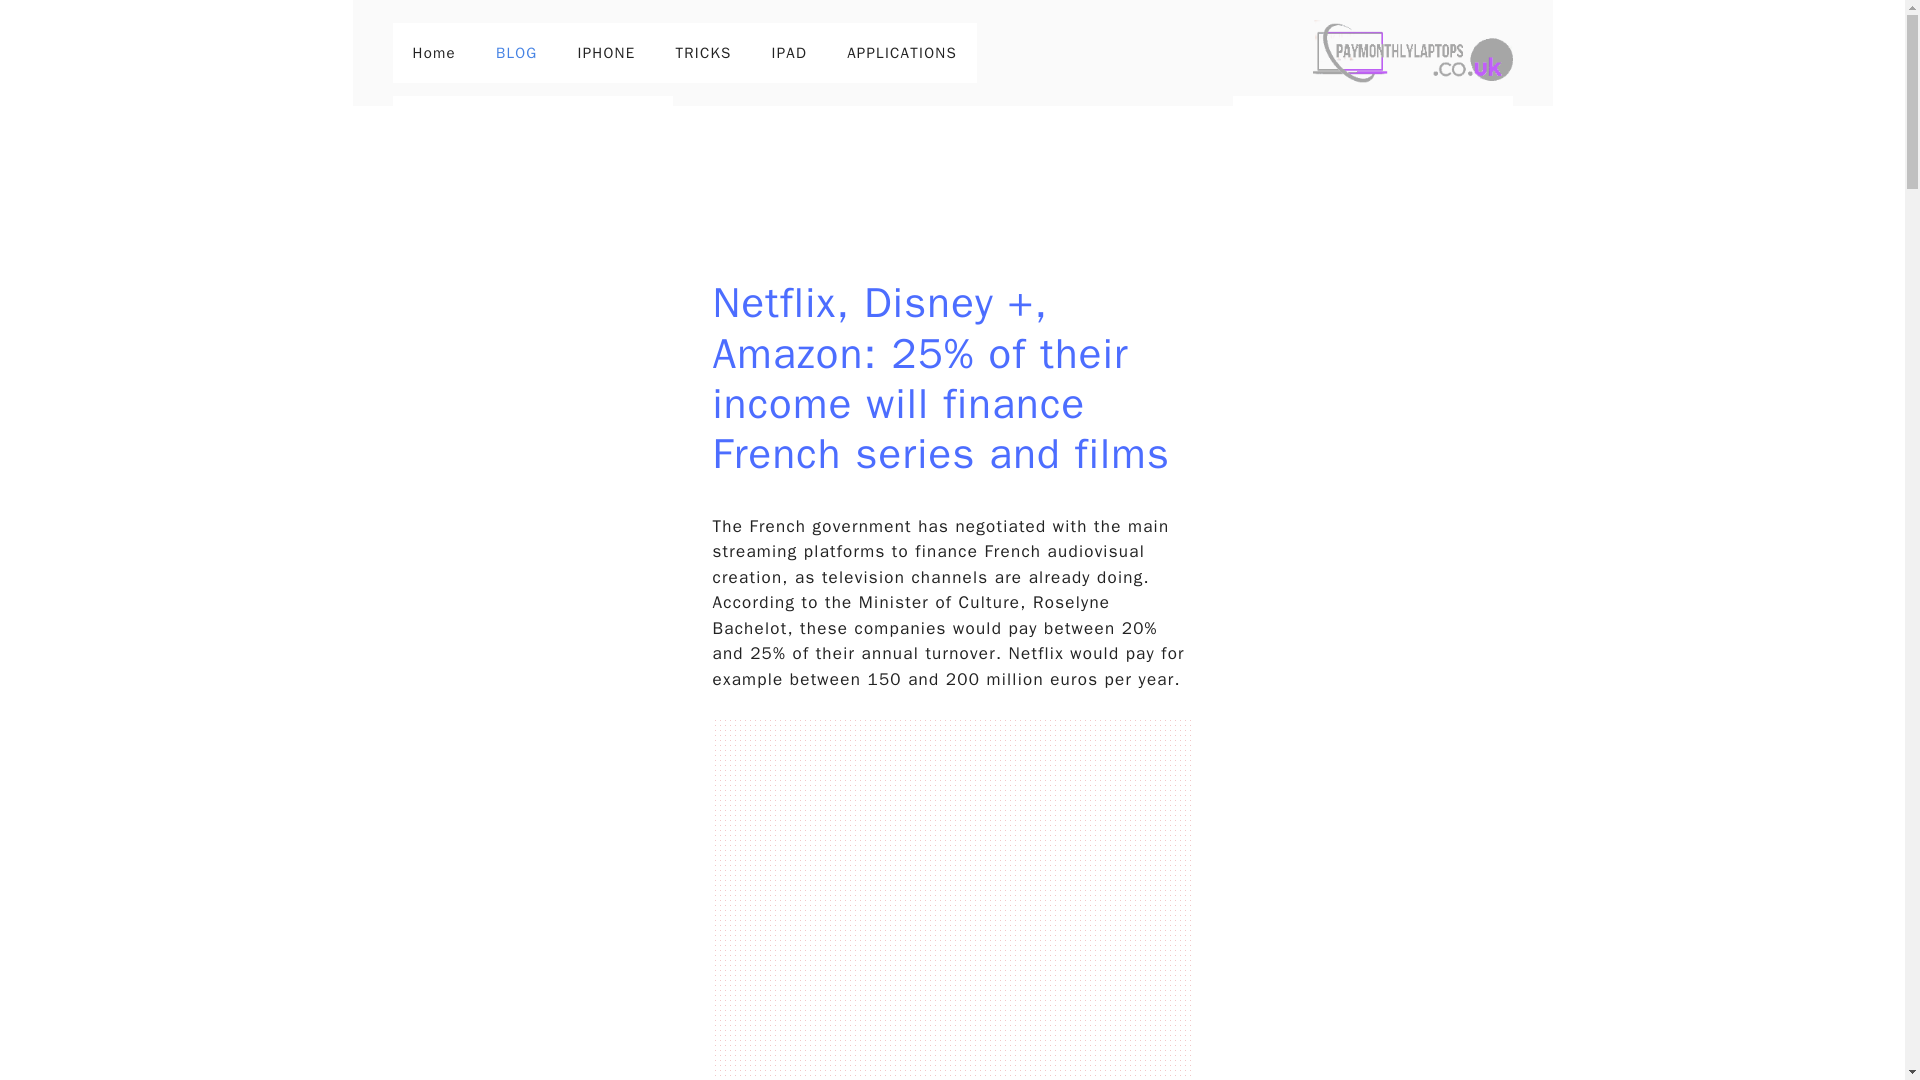 The height and width of the screenshot is (1080, 1920). Describe the element at coordinates (432, 52) in the screenshot. I see `Home` at that location.